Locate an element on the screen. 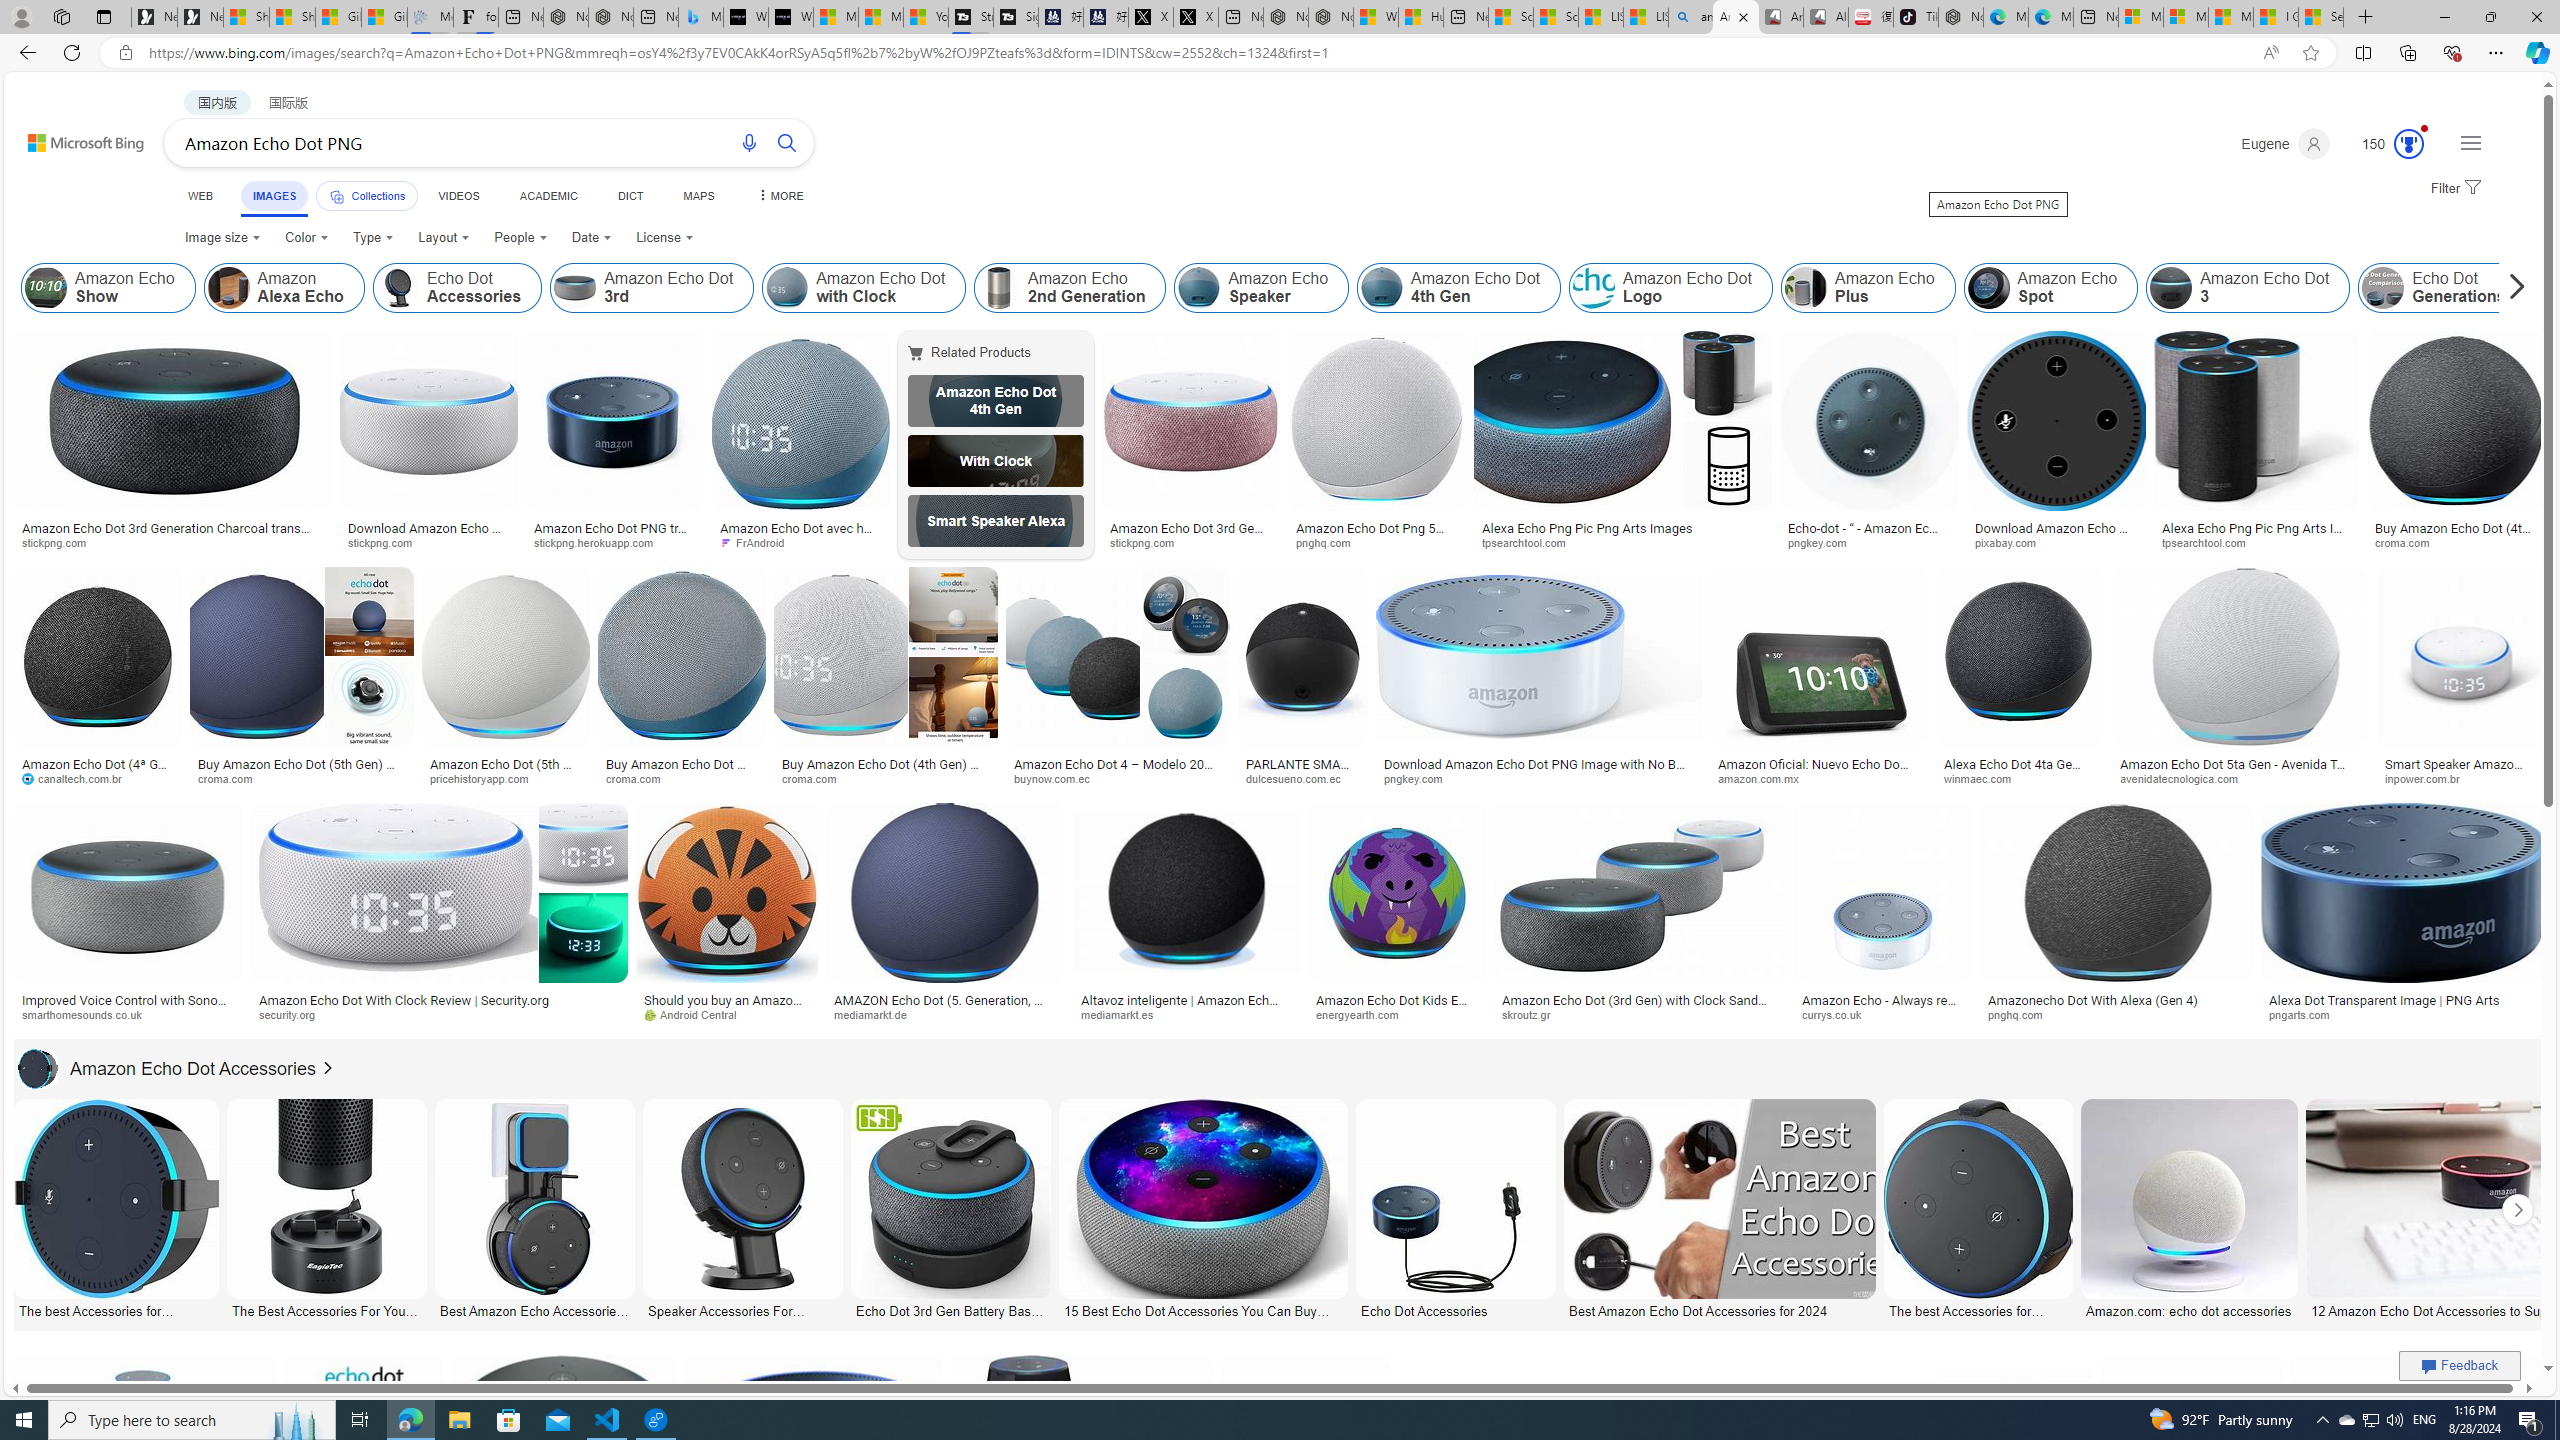 Image resolution: width=2560 pixels, height=1440 pixels. tpsearchtool.com is located at coordinates (2256, 543).